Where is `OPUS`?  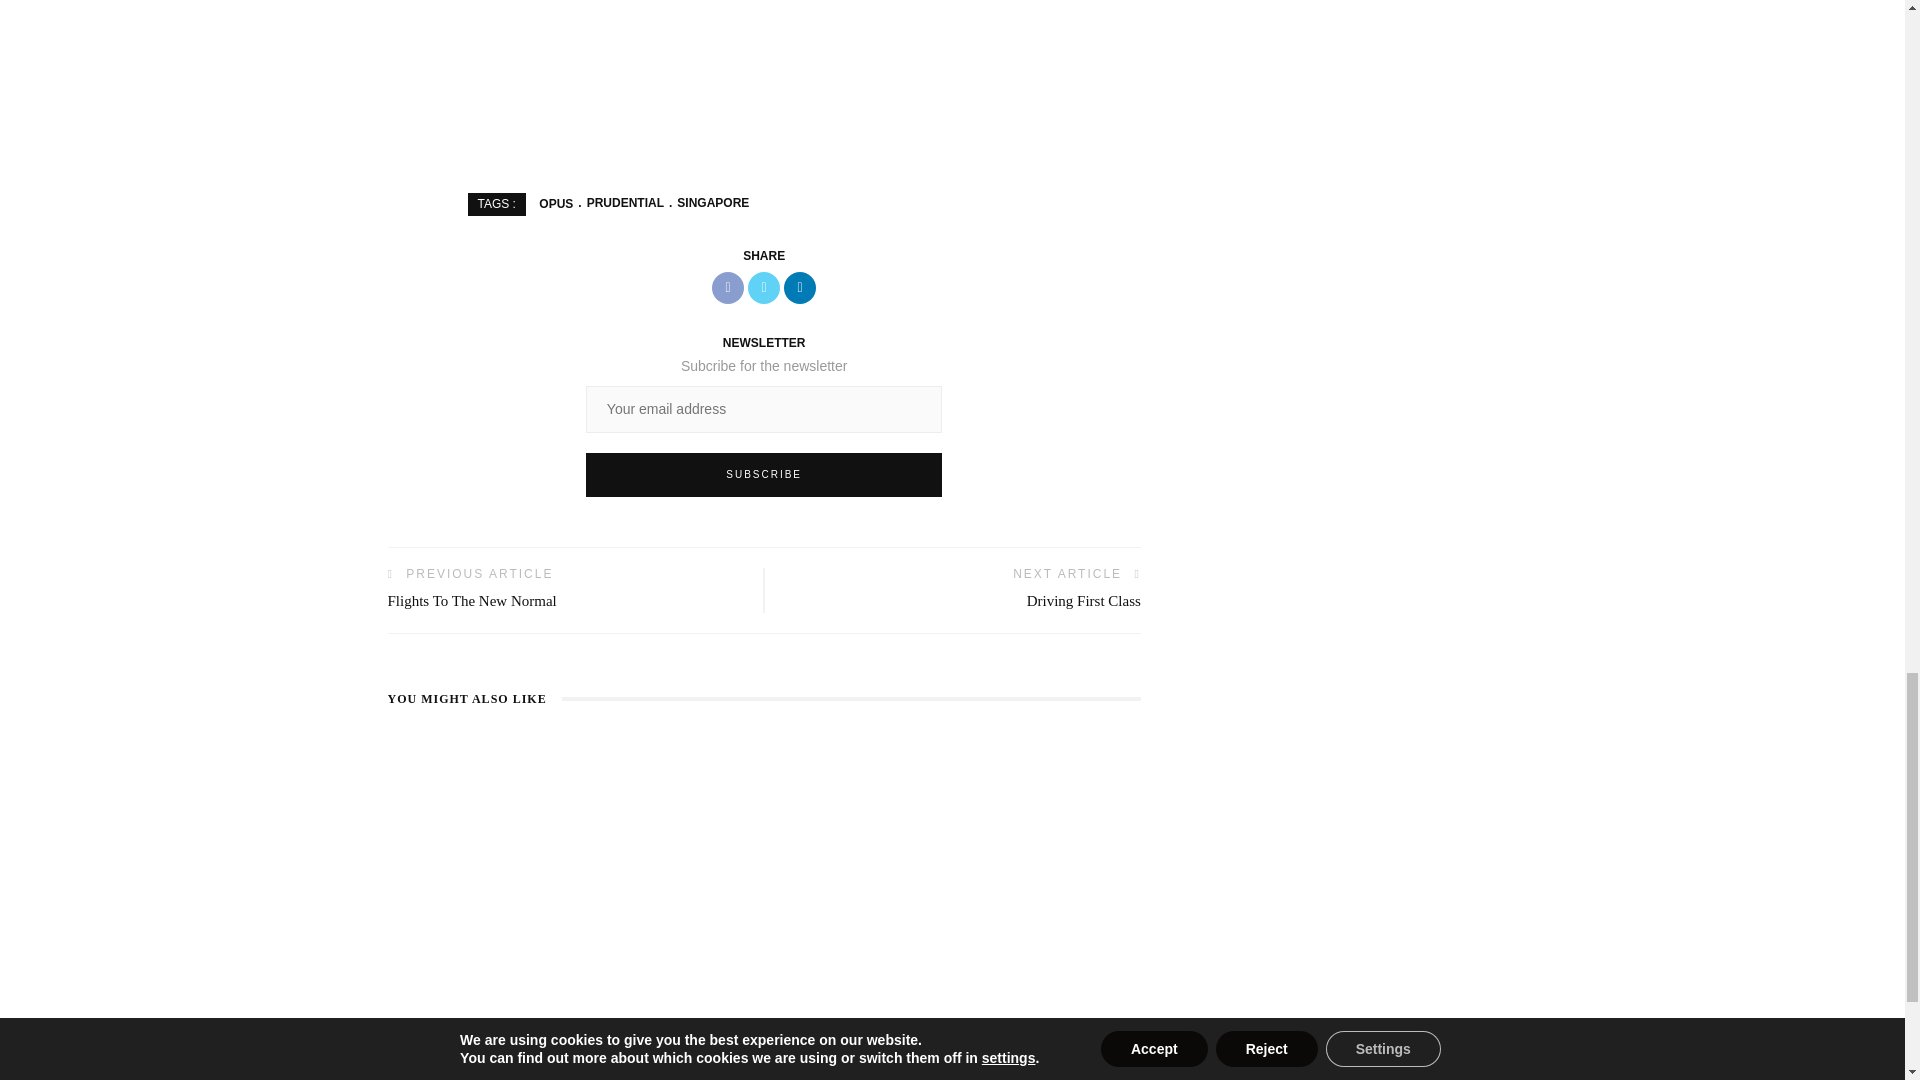
OPUS is located at coordinates (556, 202).